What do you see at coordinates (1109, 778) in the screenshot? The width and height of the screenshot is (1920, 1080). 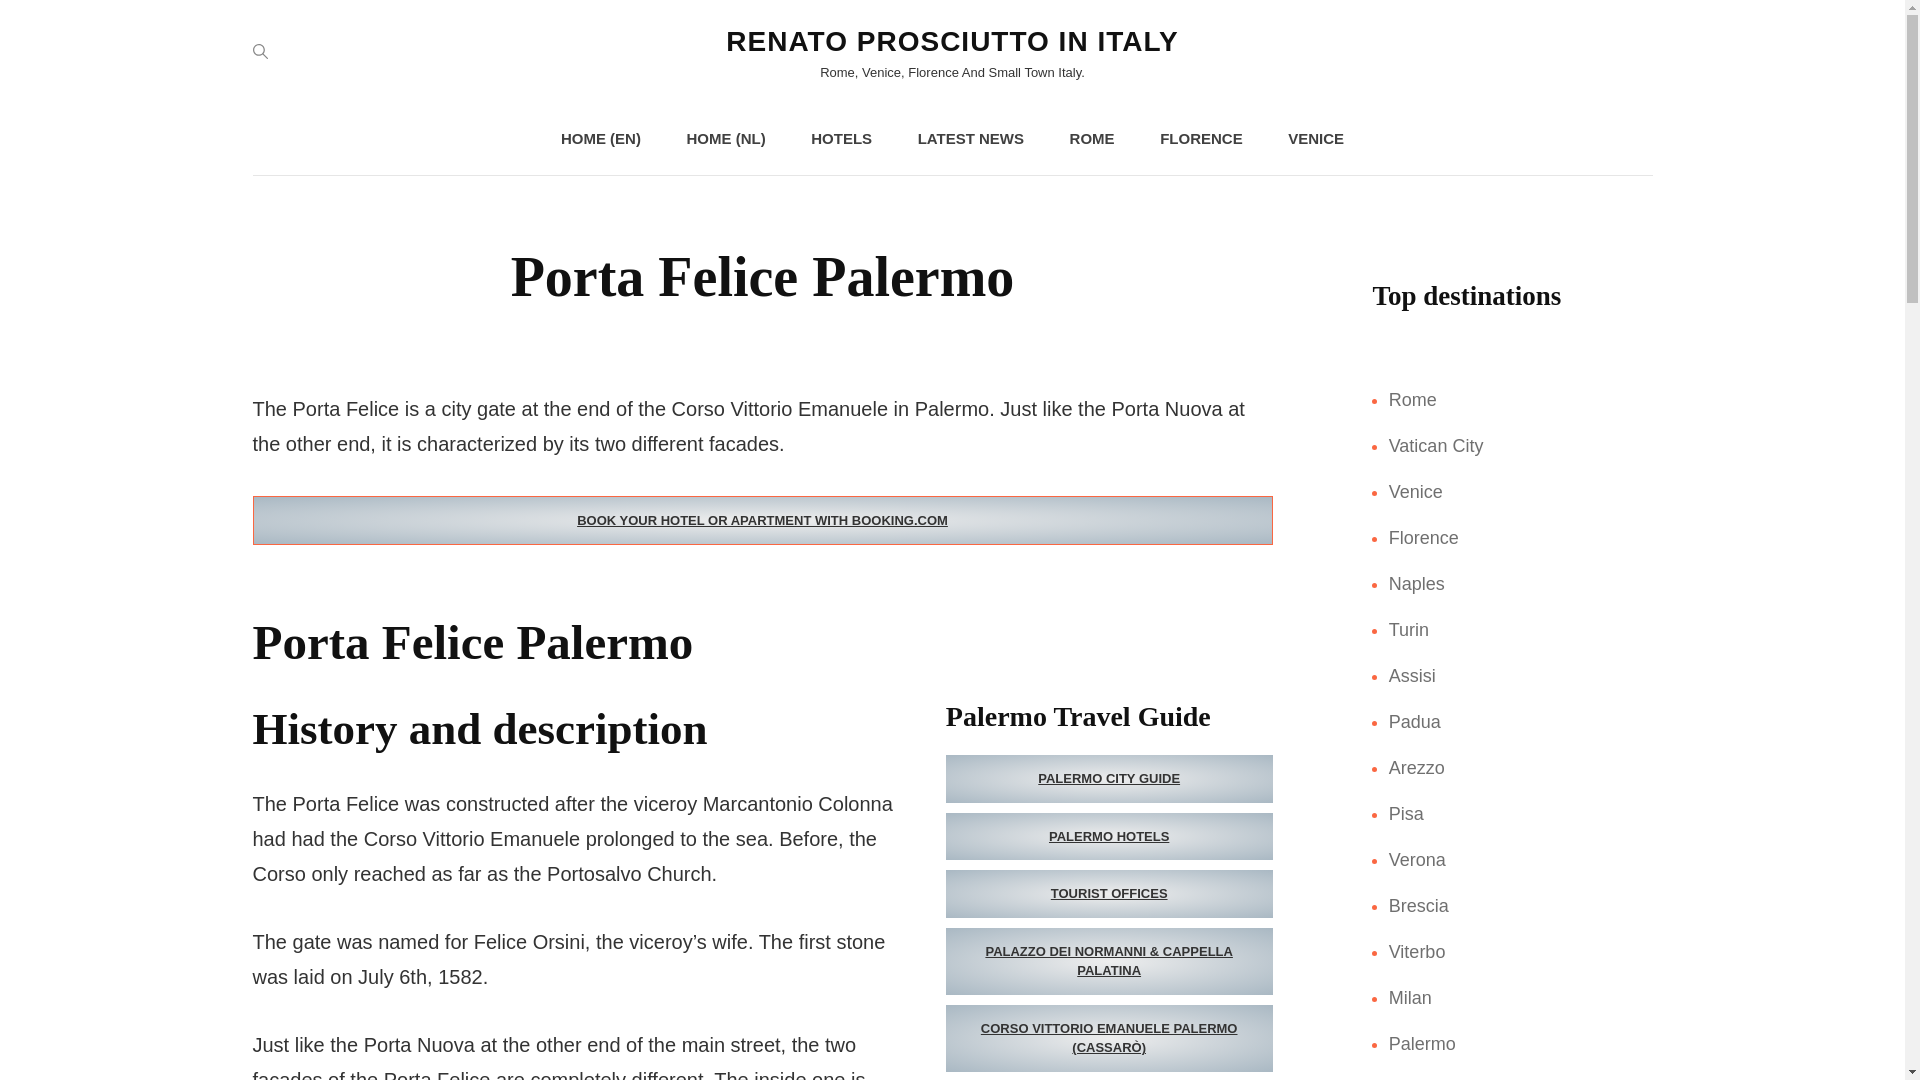 I see `PALERMO CITY GUIDE` at bounding box center [1109, 778].